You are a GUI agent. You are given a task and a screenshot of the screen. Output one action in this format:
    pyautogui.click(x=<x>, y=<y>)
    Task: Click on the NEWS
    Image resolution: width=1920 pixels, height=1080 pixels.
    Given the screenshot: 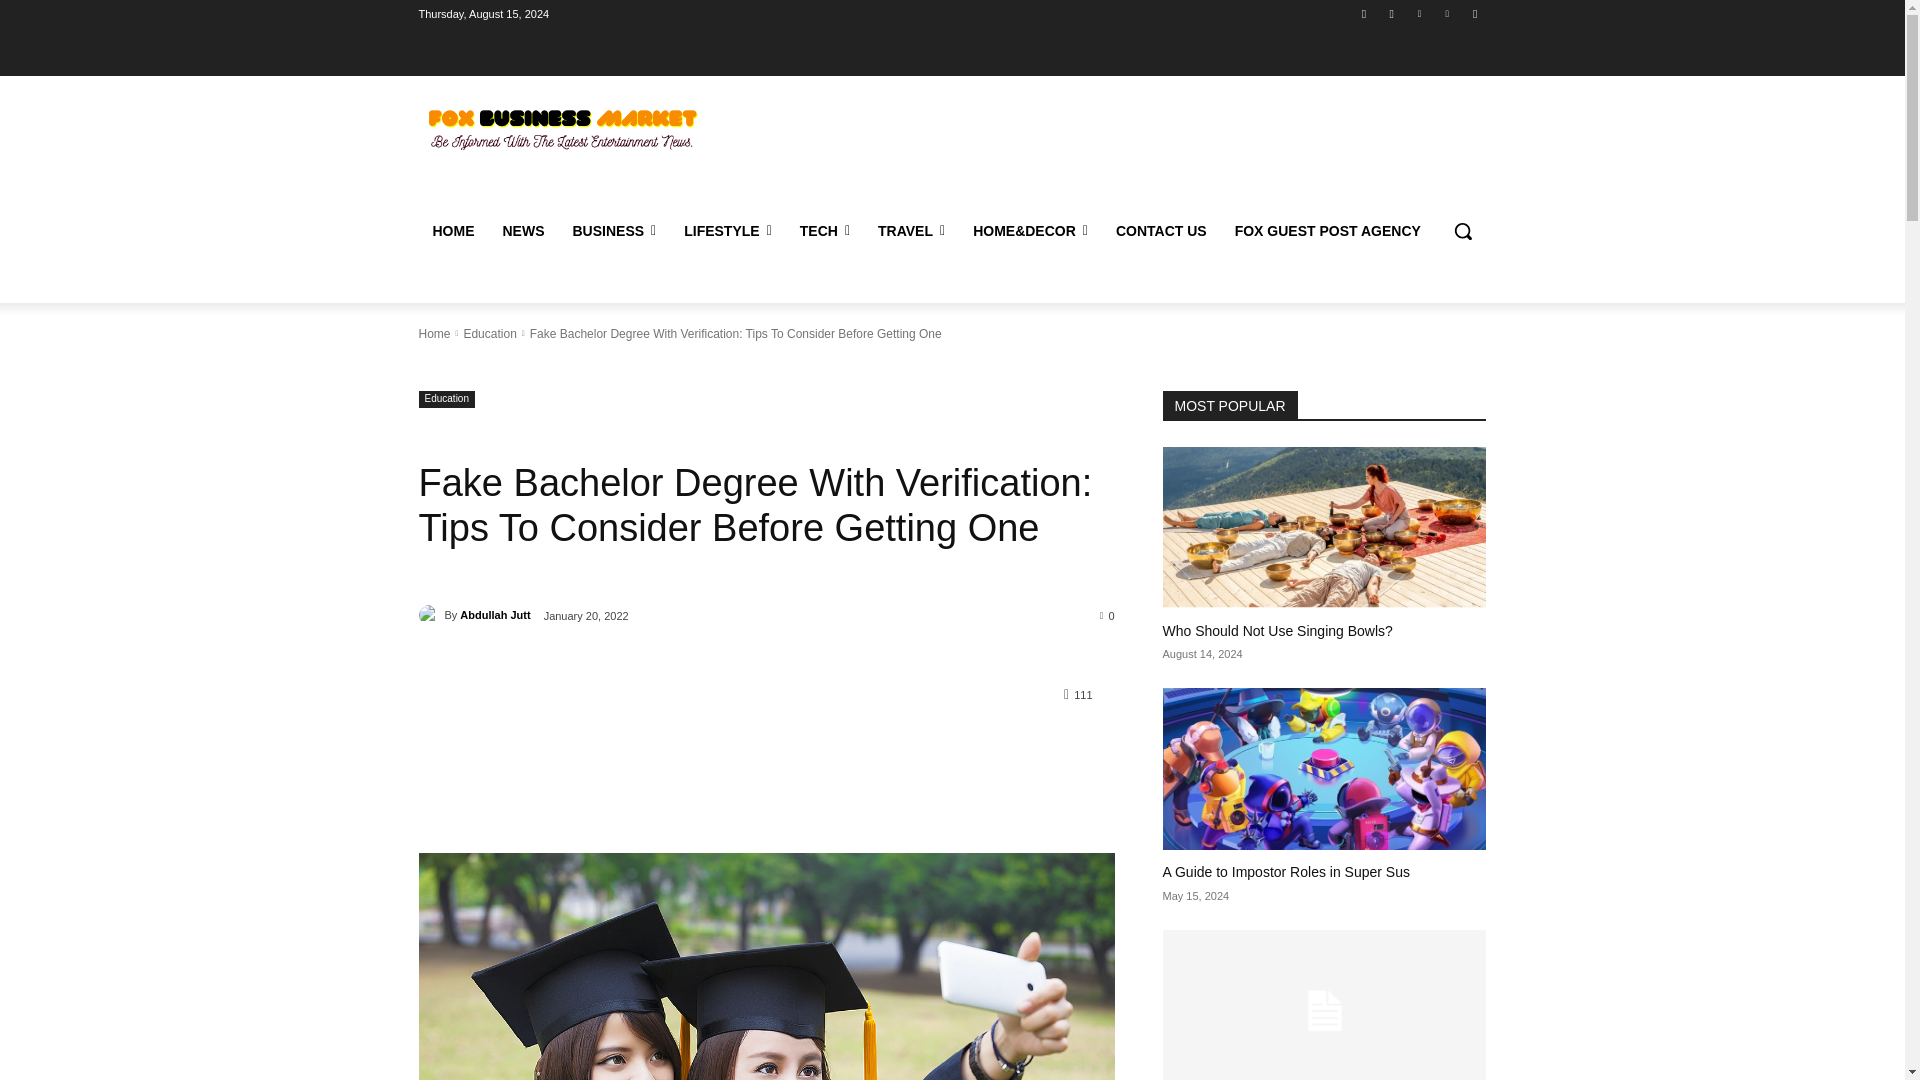 What is the action you would take?
    pyautogui.click(x=522, y=230)
    